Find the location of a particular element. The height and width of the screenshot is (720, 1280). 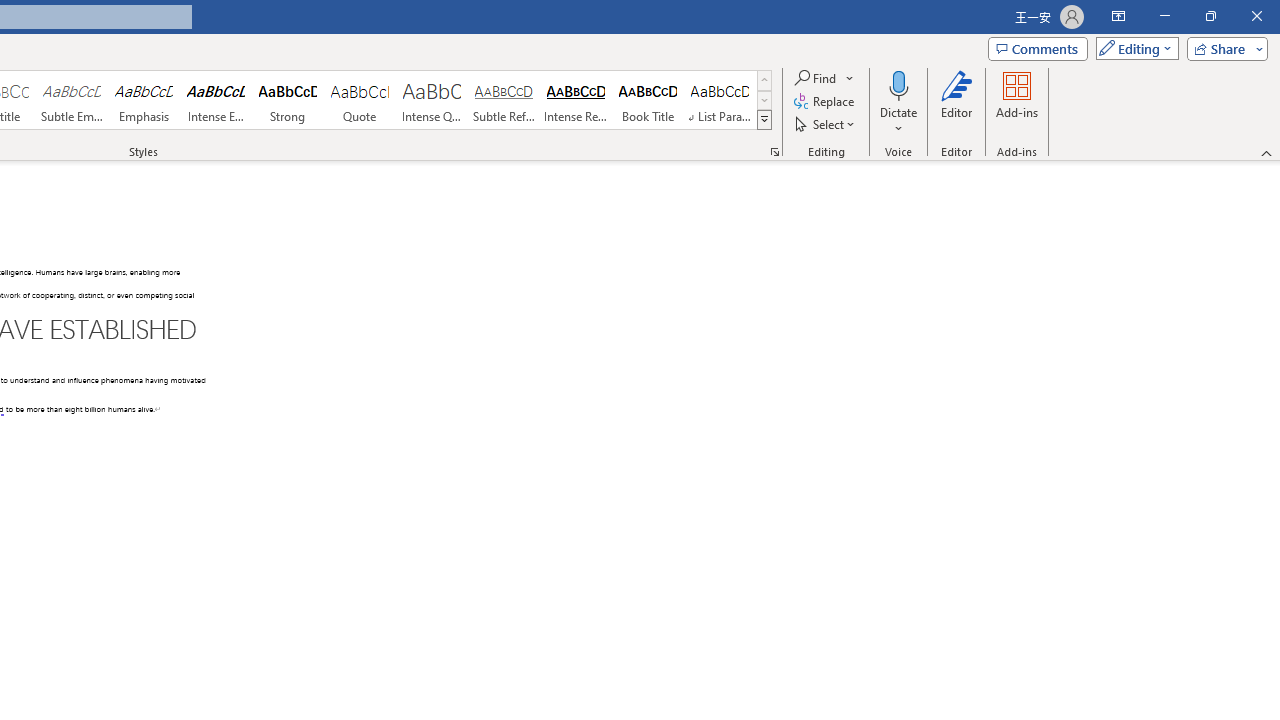

Emphasis is located at coordinates (144, 100).